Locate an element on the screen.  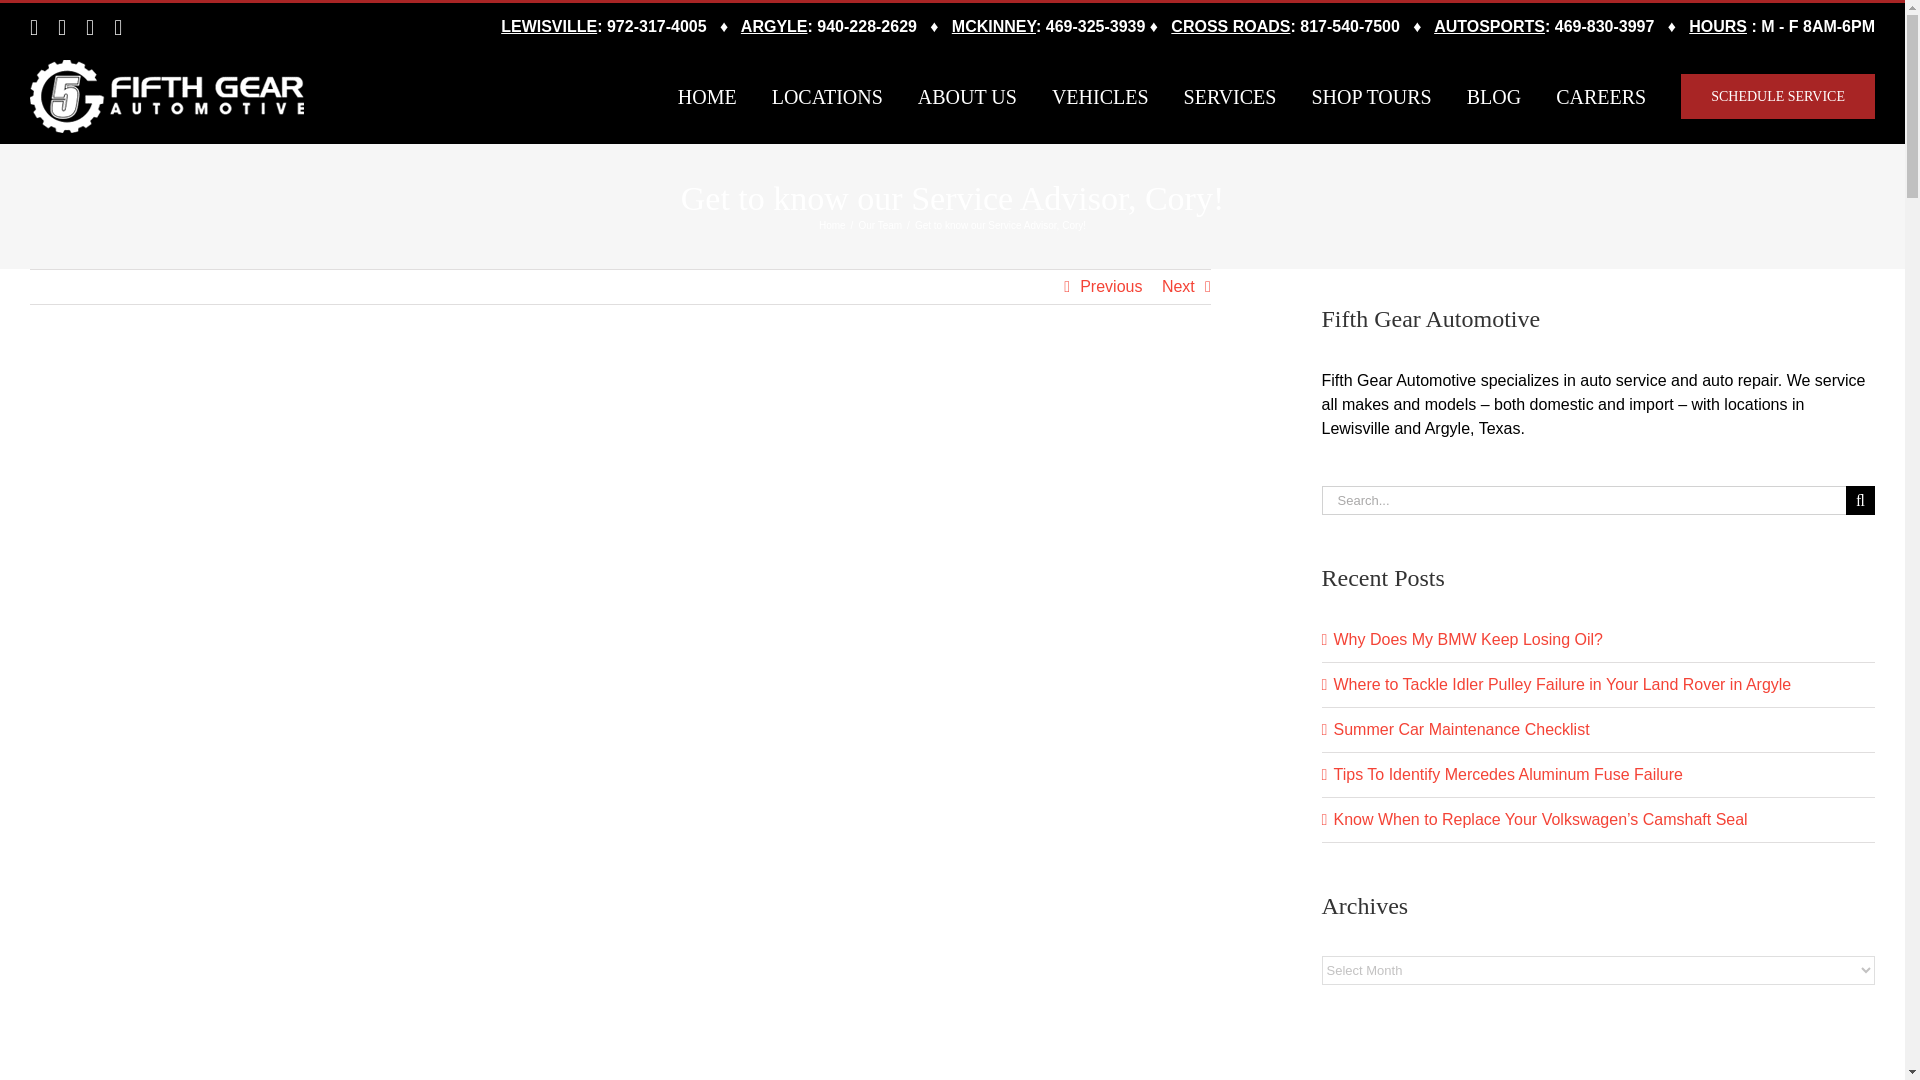
LOCATIONS is located at coordinates (827, 96).